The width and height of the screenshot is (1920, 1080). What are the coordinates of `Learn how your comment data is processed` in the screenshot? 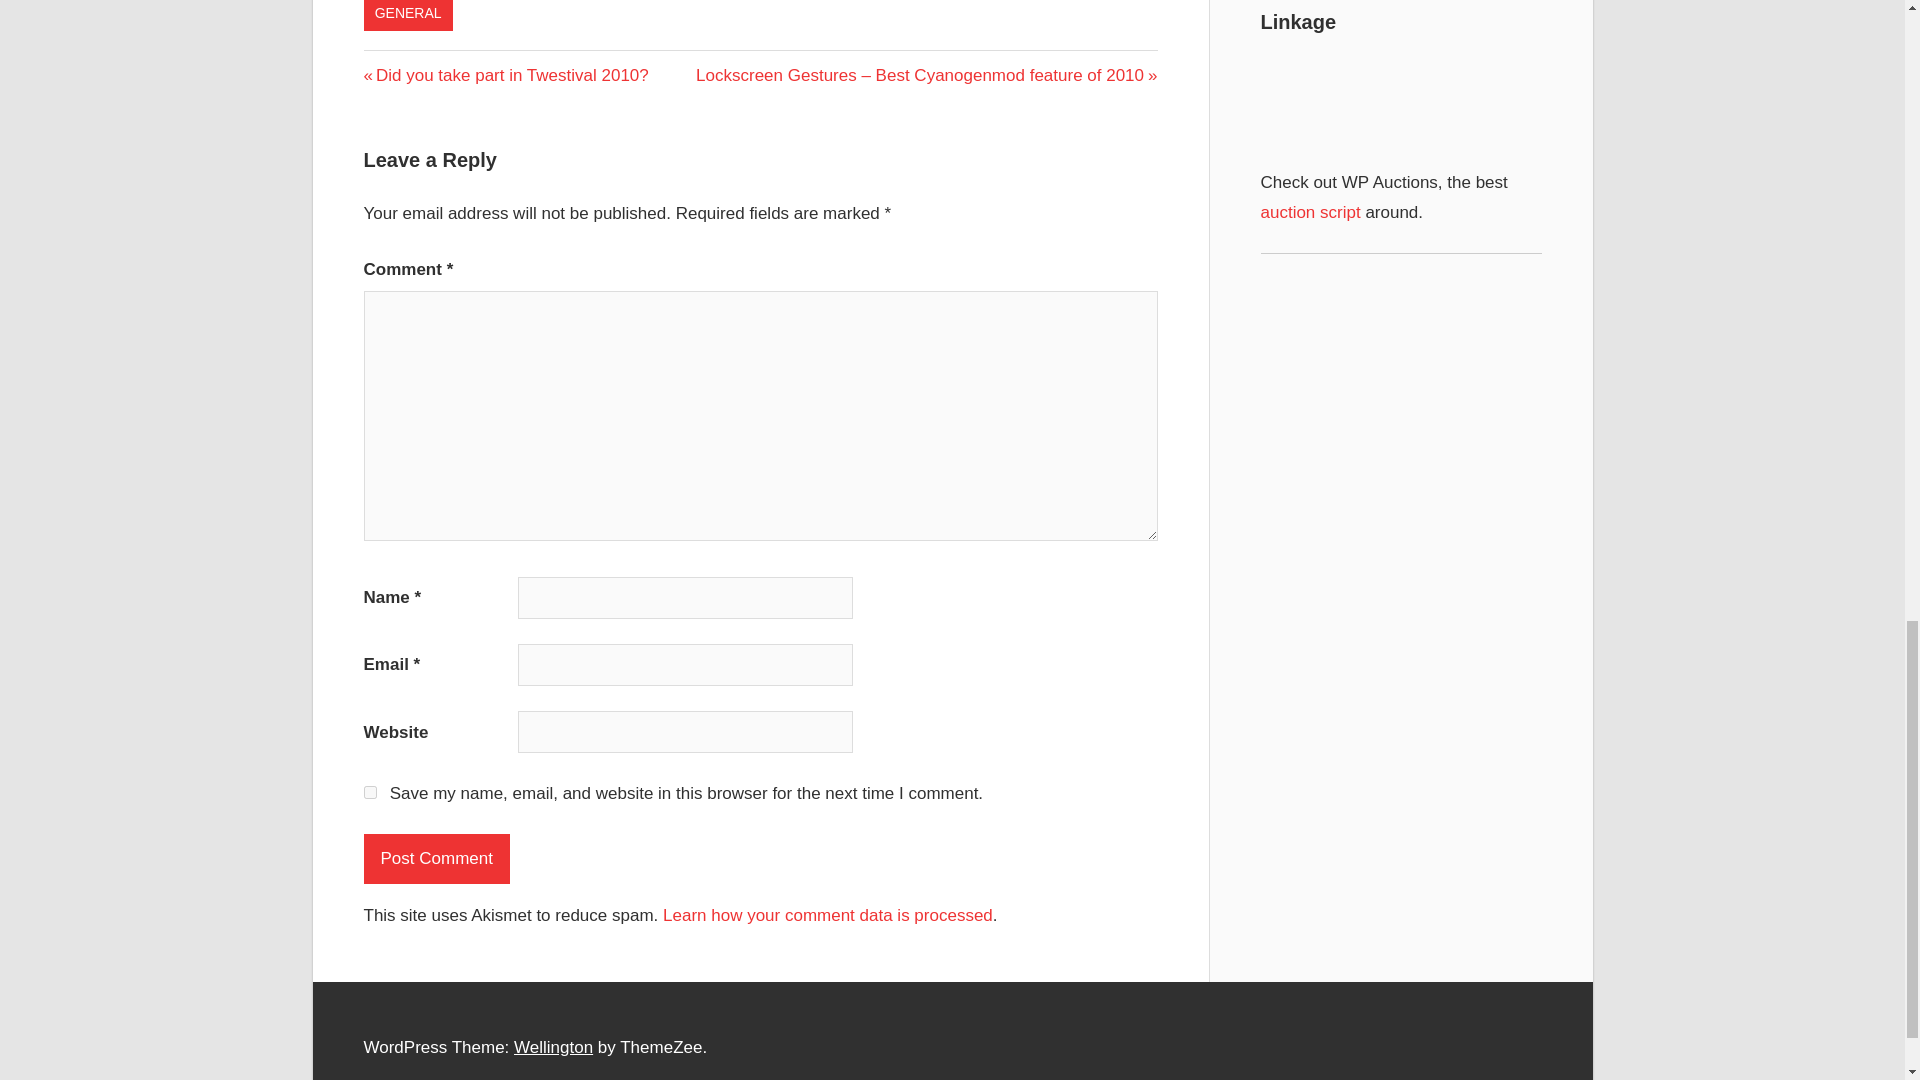 It's located at (827, 915).